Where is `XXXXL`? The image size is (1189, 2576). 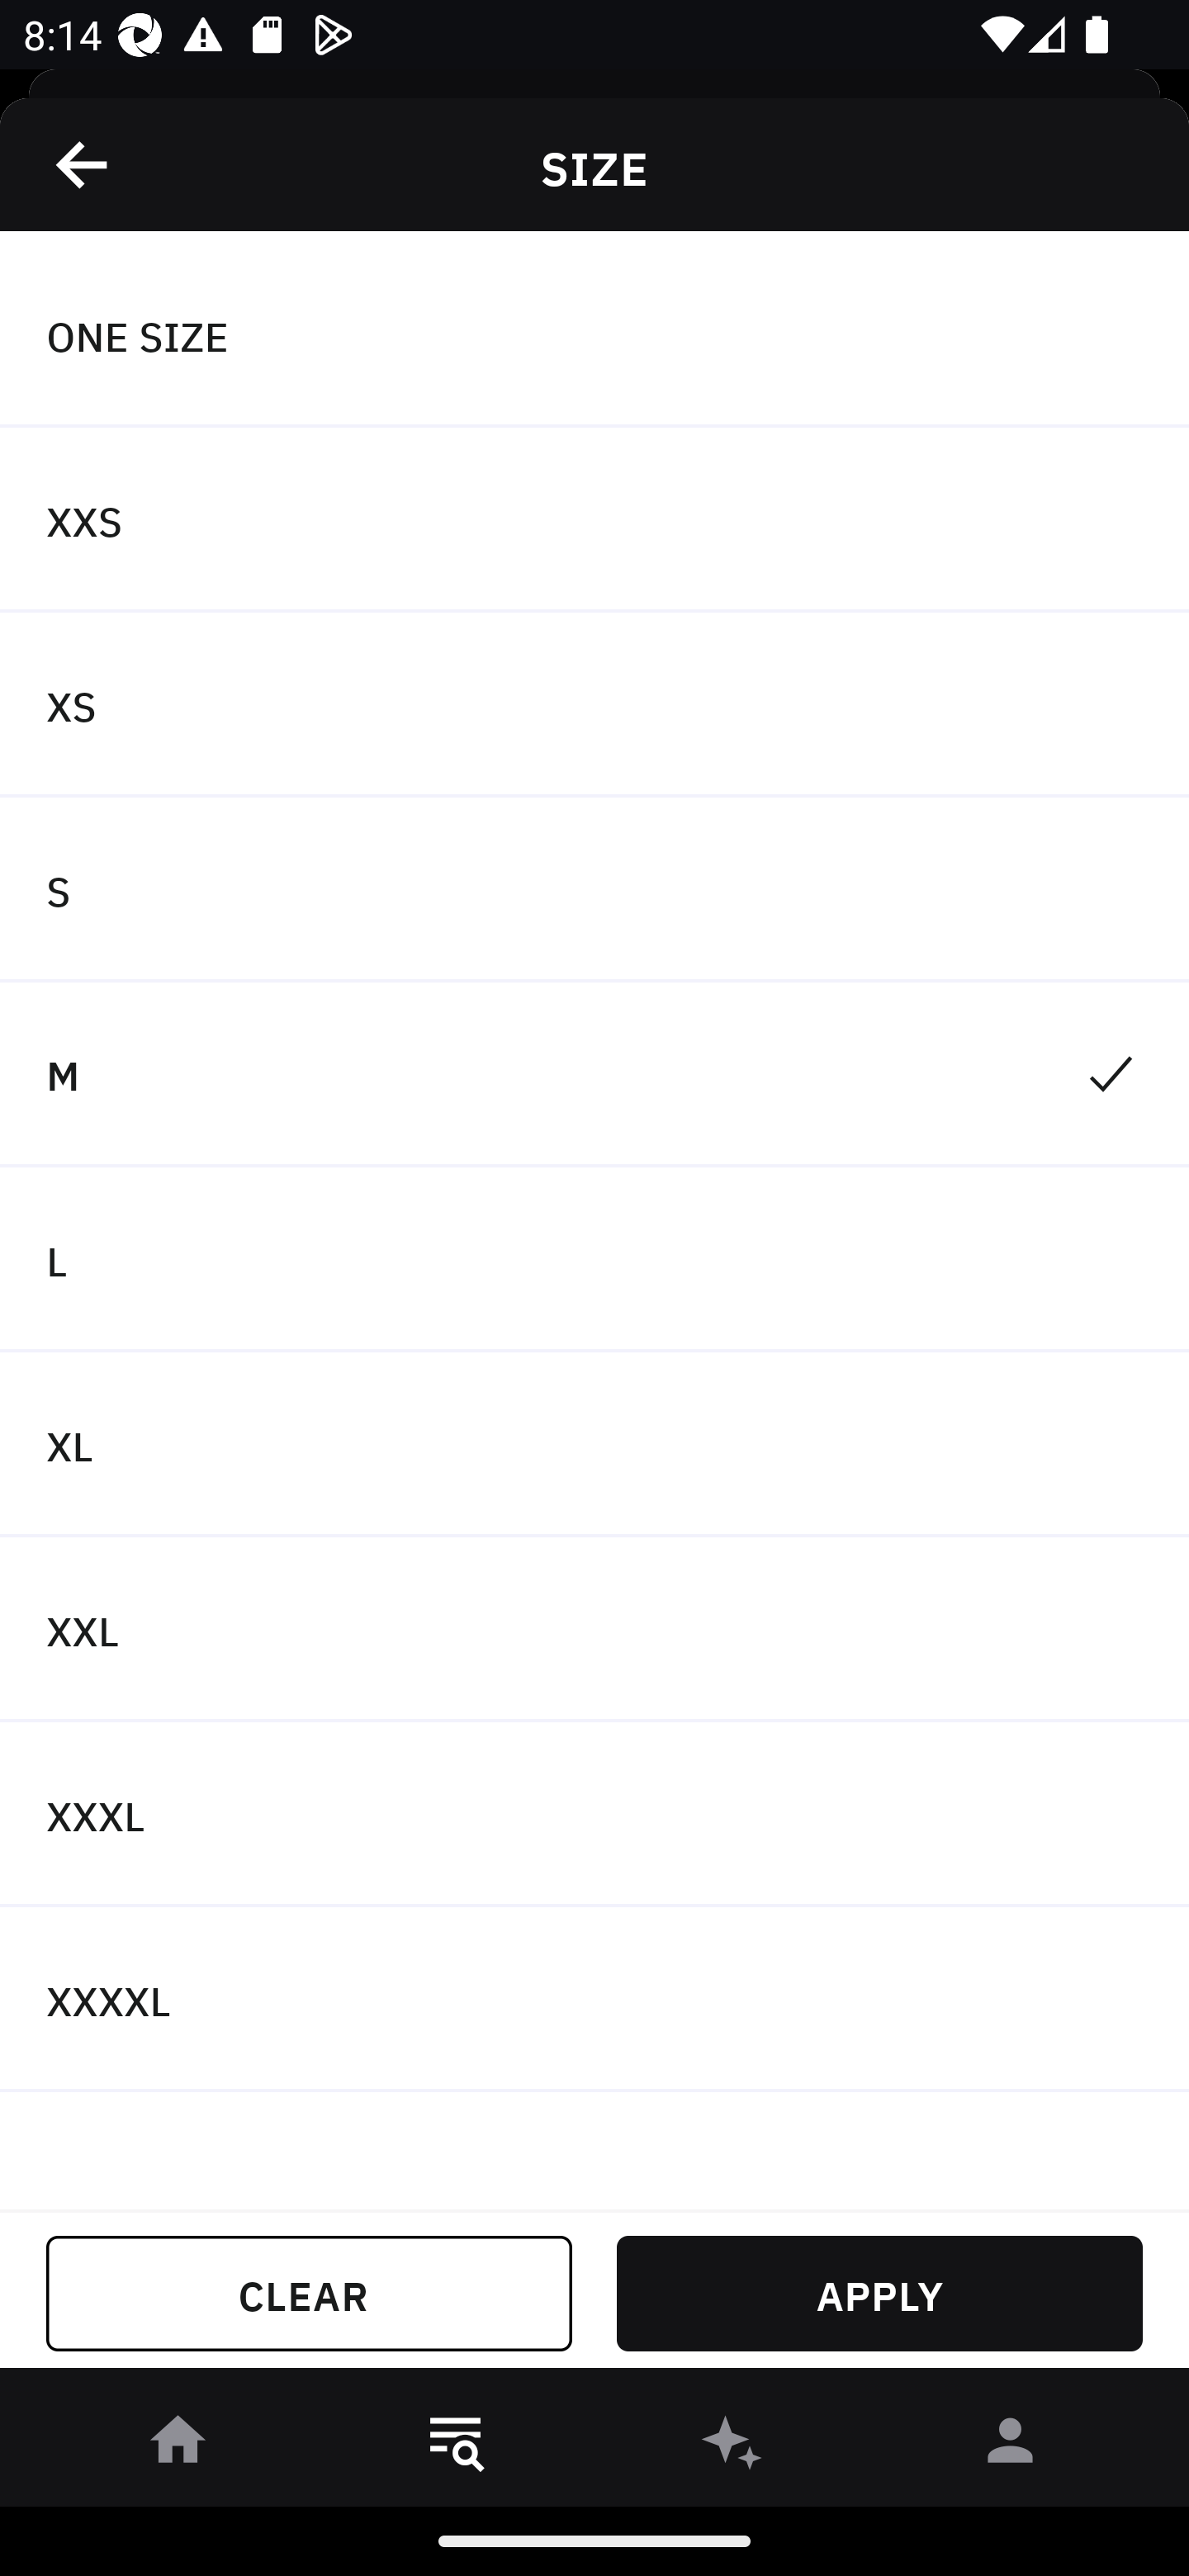 XXXXL is located at coordinates (594, 1998).